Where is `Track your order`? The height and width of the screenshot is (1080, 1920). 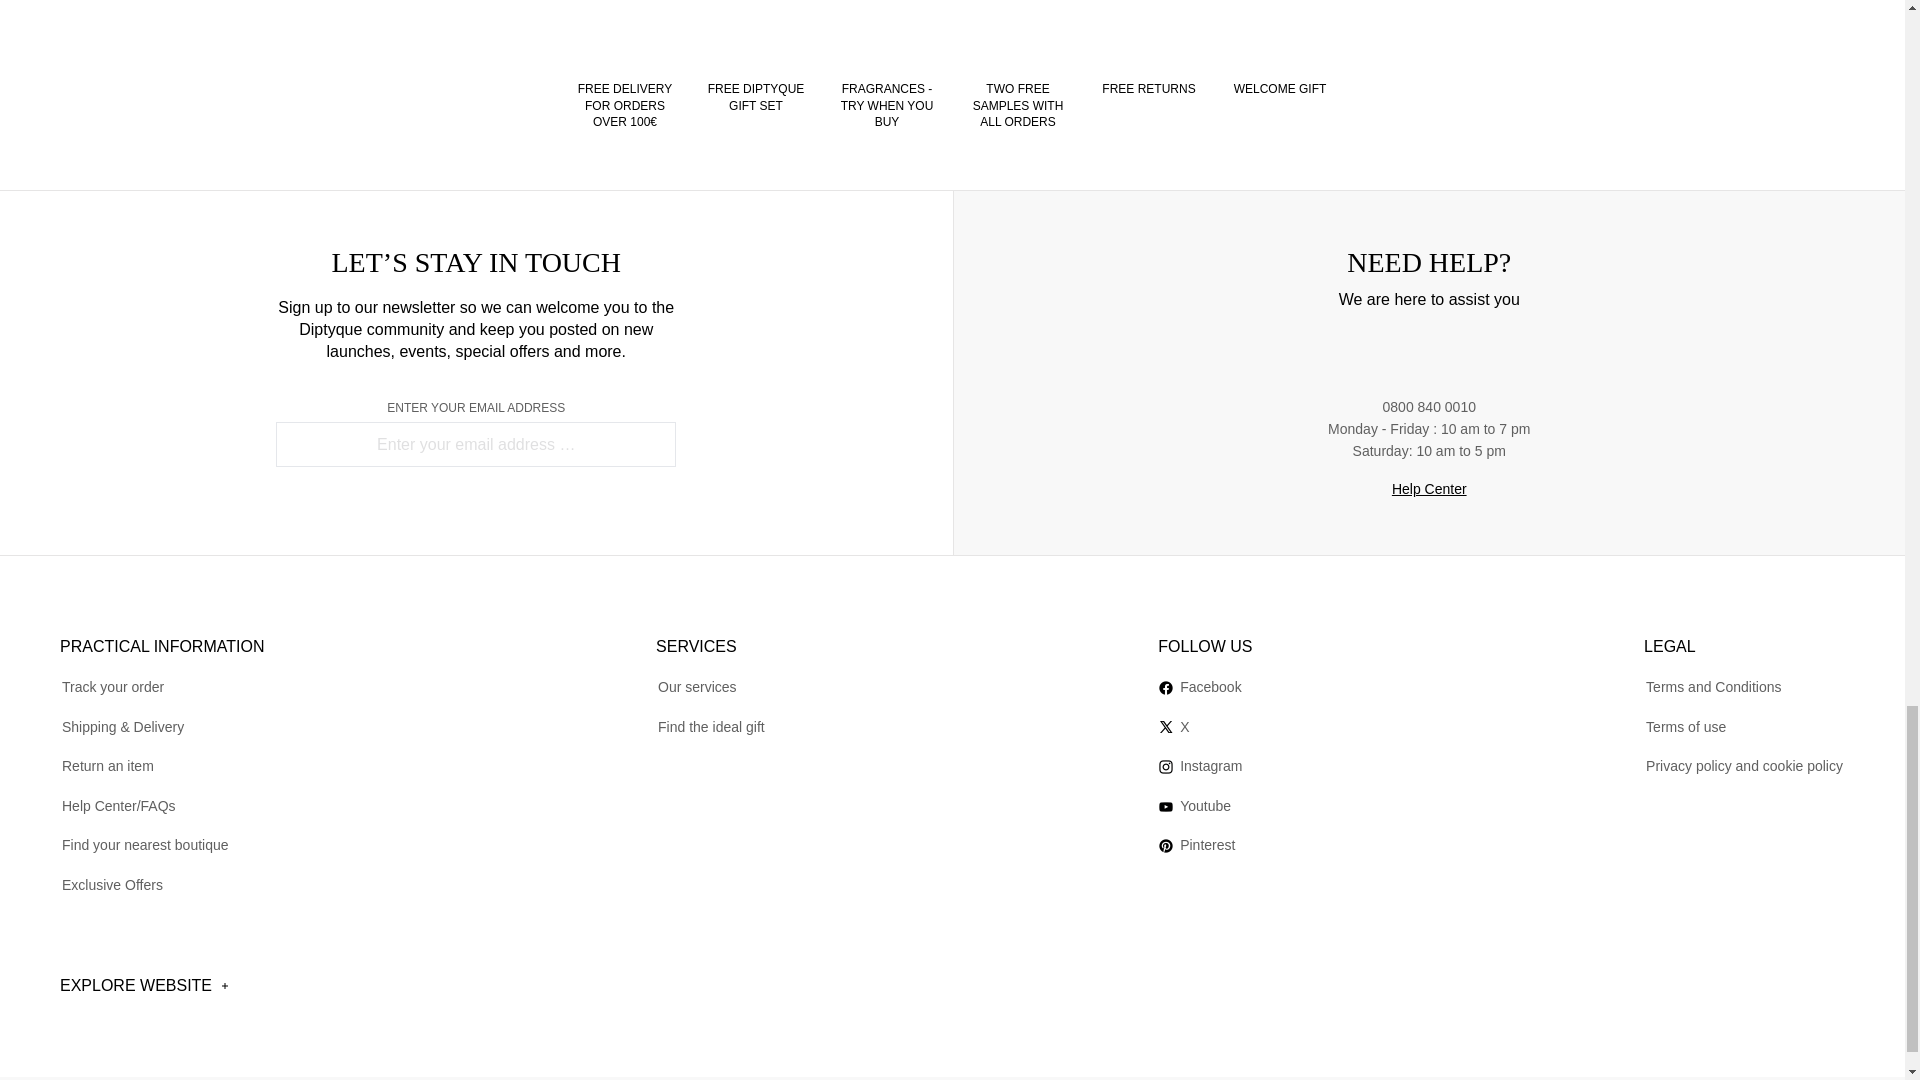
Track your order is located at coordinates (112, 687).